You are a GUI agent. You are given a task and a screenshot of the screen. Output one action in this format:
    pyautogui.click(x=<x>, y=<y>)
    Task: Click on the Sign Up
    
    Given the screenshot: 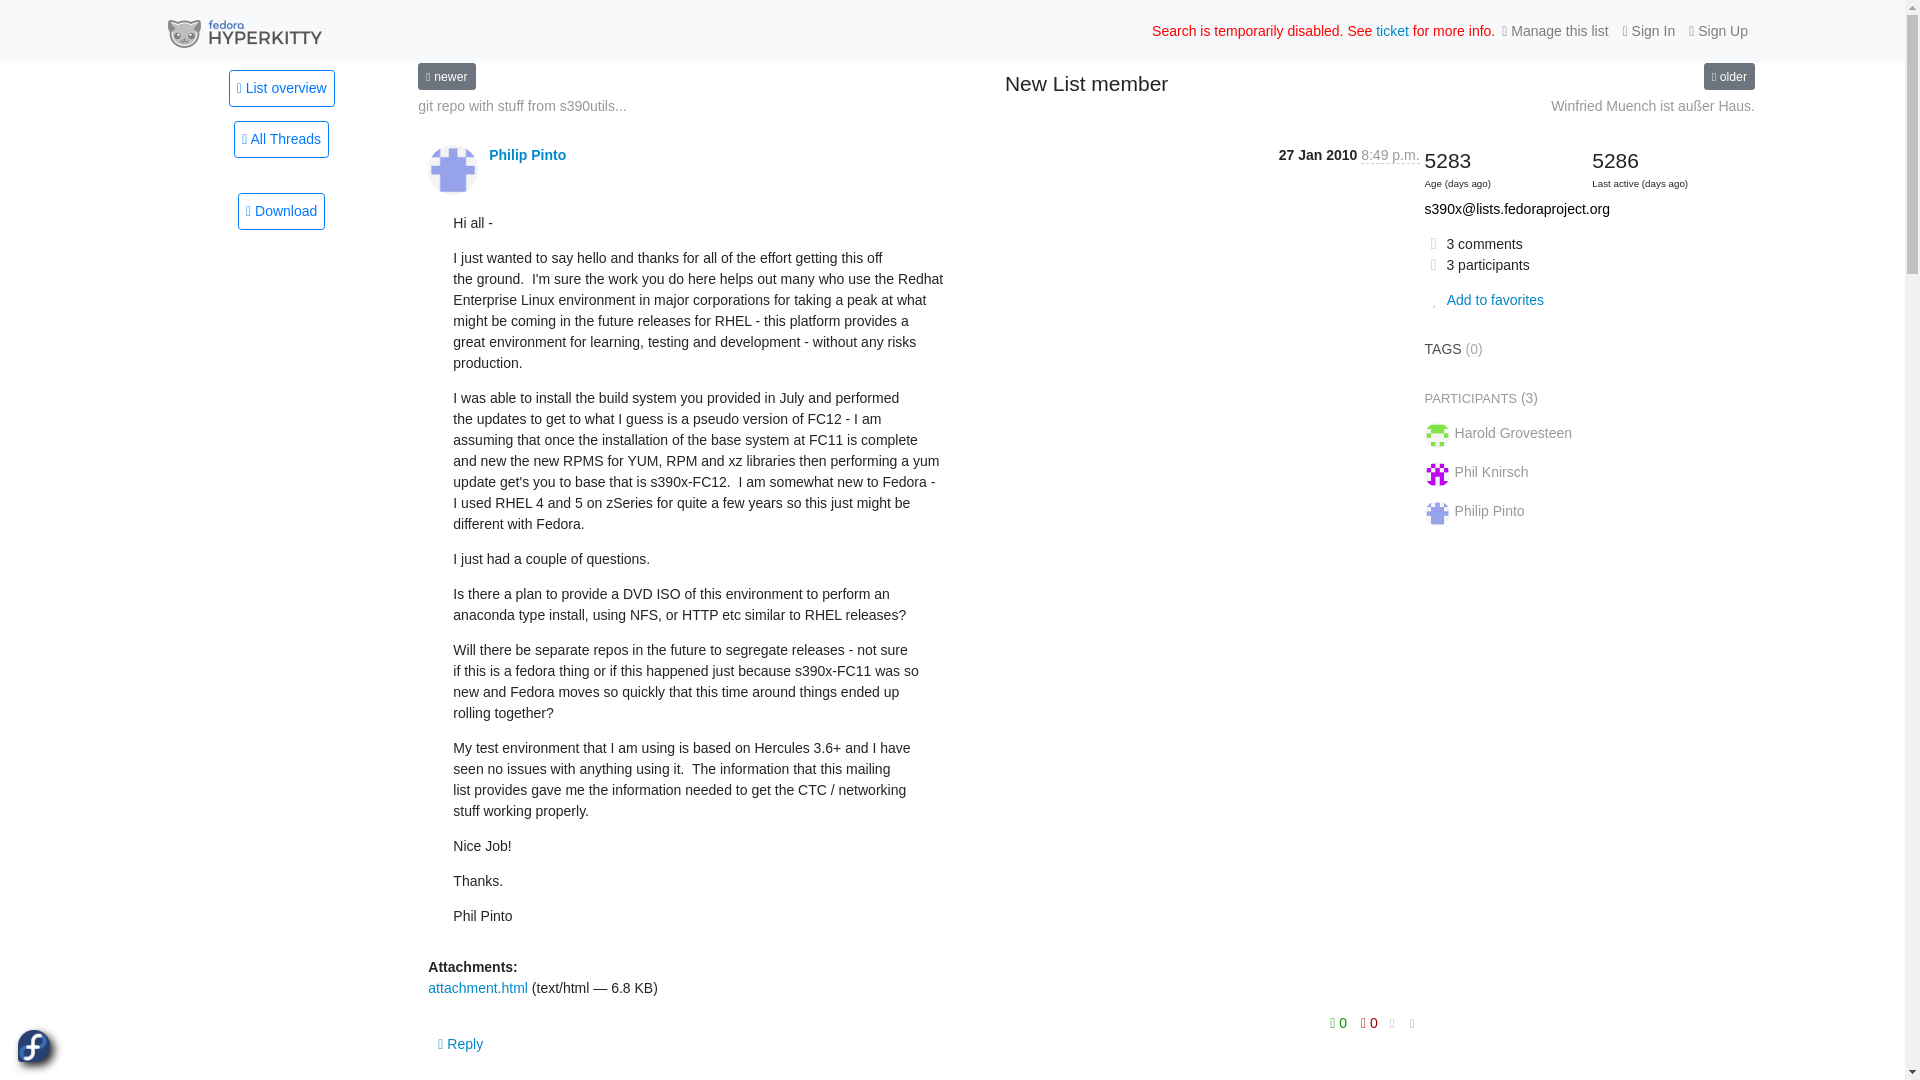 What is the action you would take?
    pyautogui.click(x=1718, y=31)
    